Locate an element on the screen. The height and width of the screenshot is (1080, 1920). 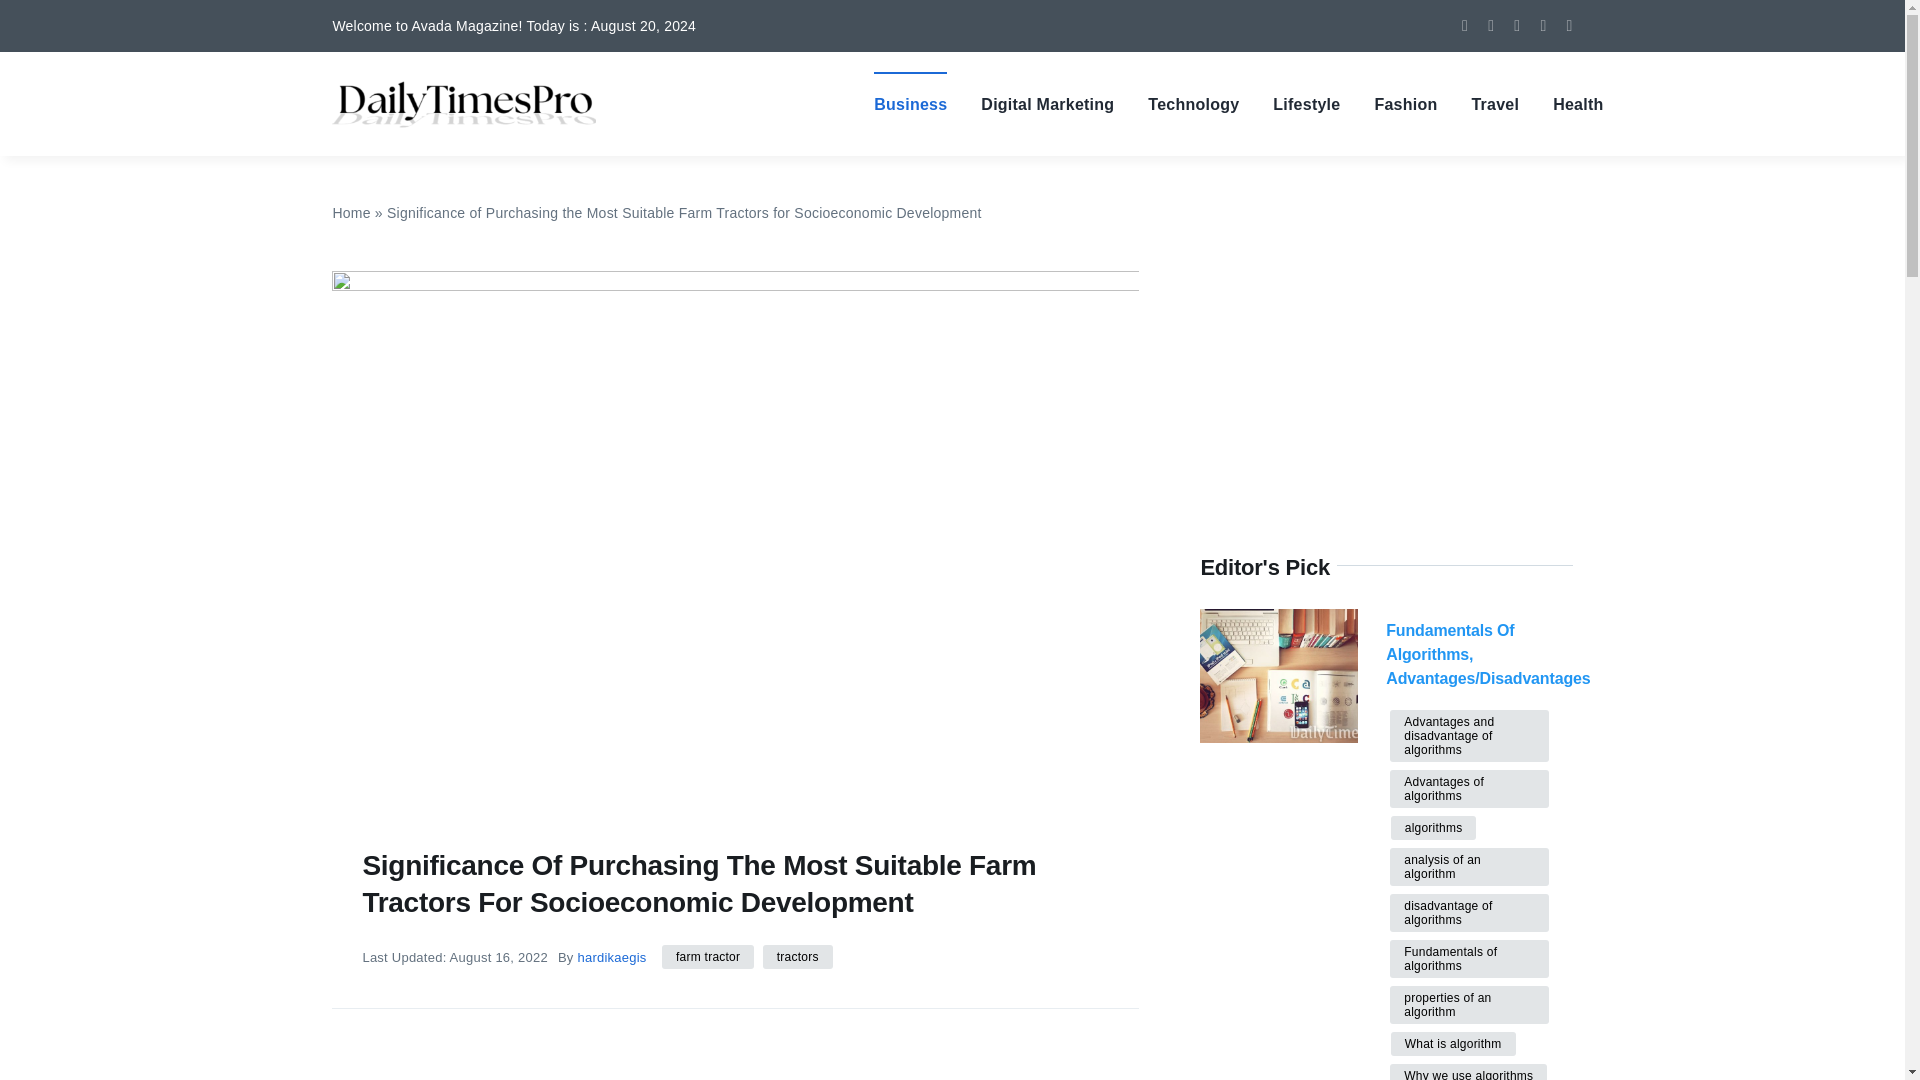
hardikaegis is located at coordinates (611, 958).